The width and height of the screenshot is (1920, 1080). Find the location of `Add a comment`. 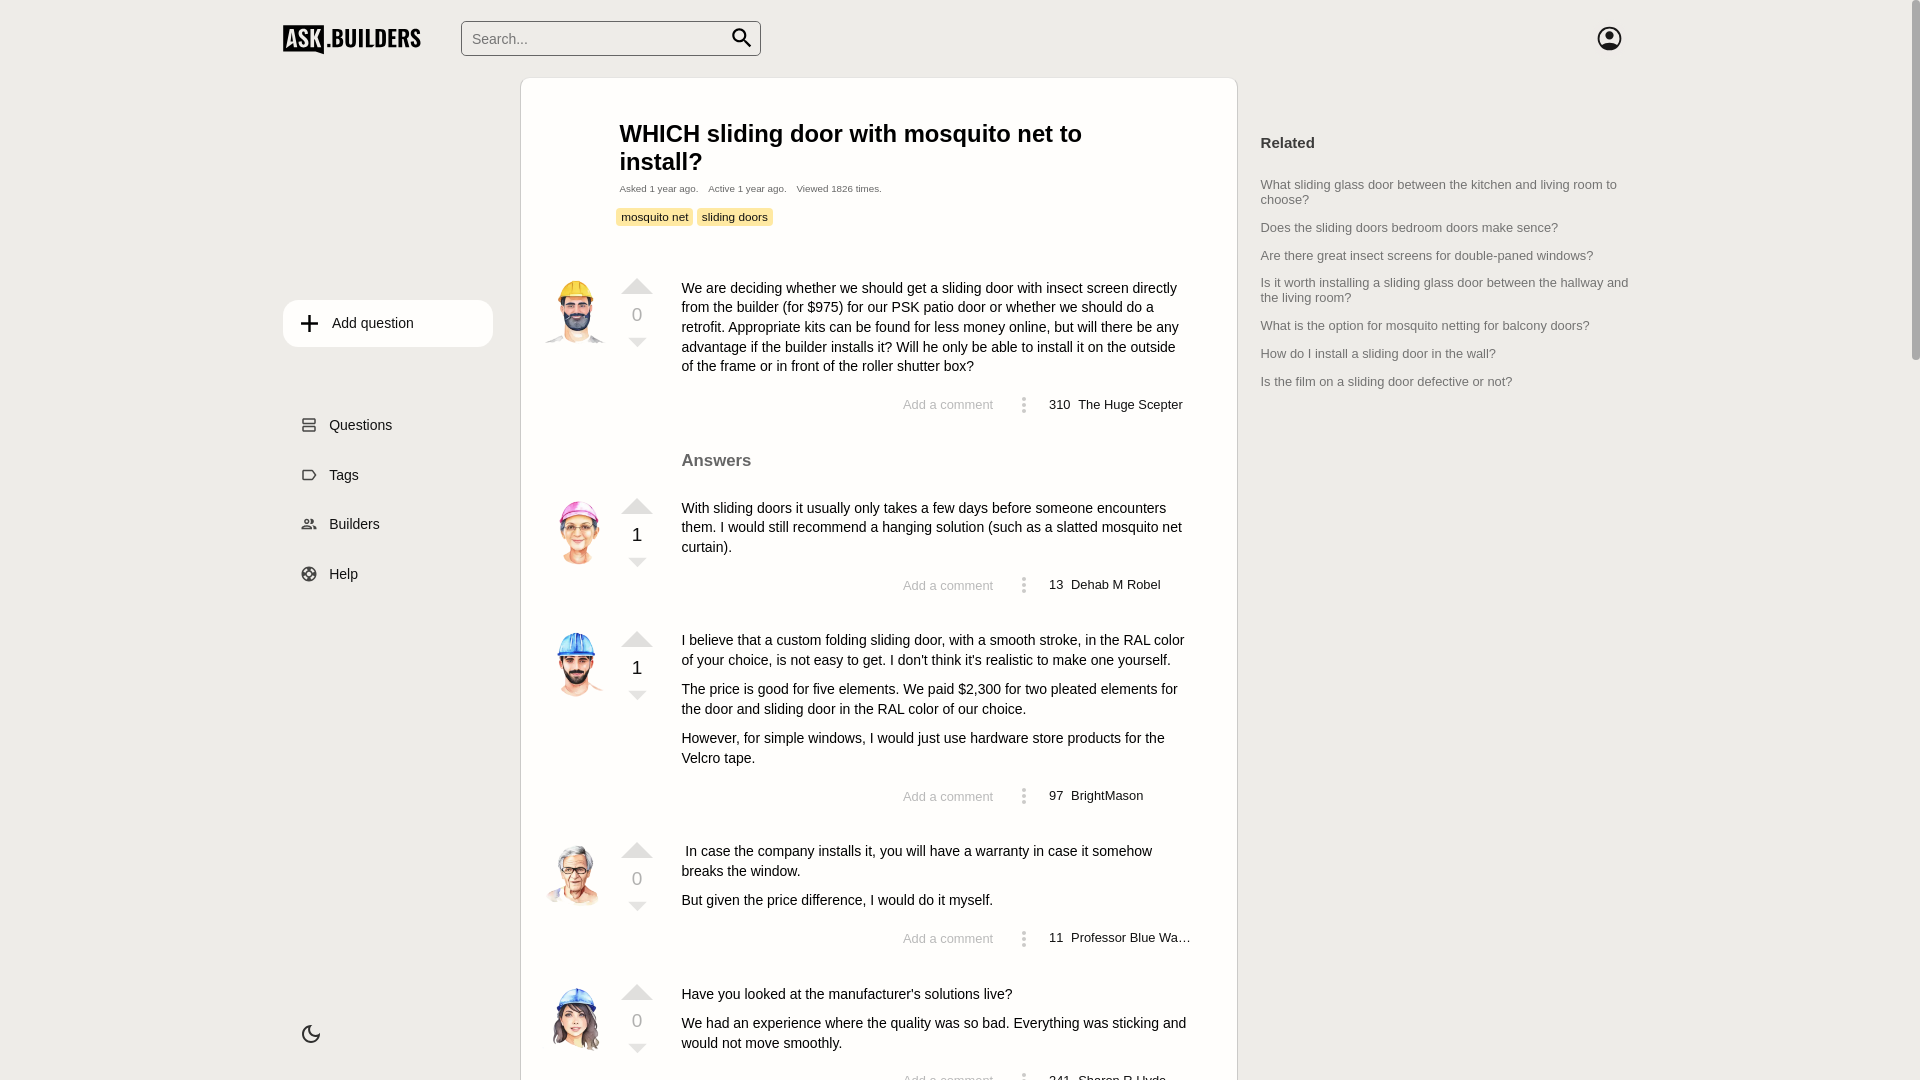

Add a comment is located at coordinates (948, 404).